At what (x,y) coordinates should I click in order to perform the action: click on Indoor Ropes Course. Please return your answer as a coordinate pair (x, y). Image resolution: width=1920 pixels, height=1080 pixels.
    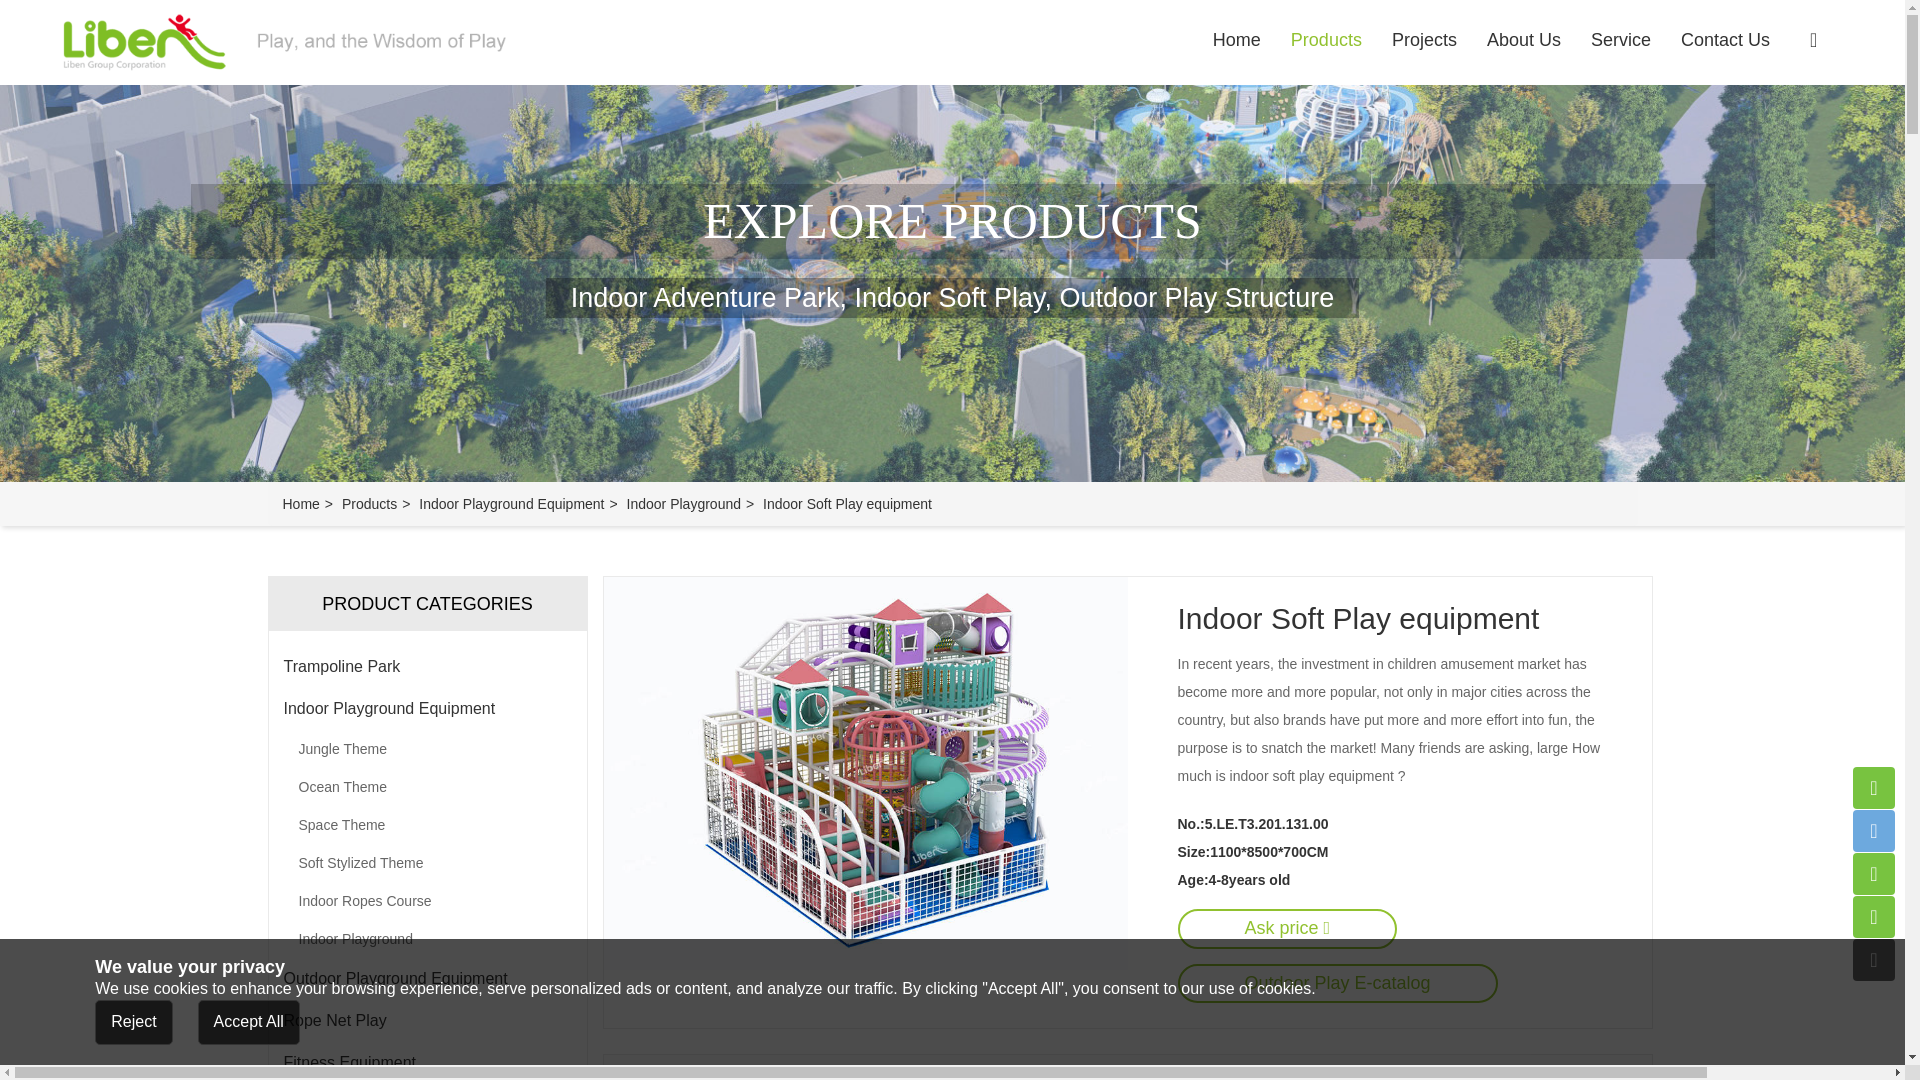
    Looking at the image, I should click on (426, 901).